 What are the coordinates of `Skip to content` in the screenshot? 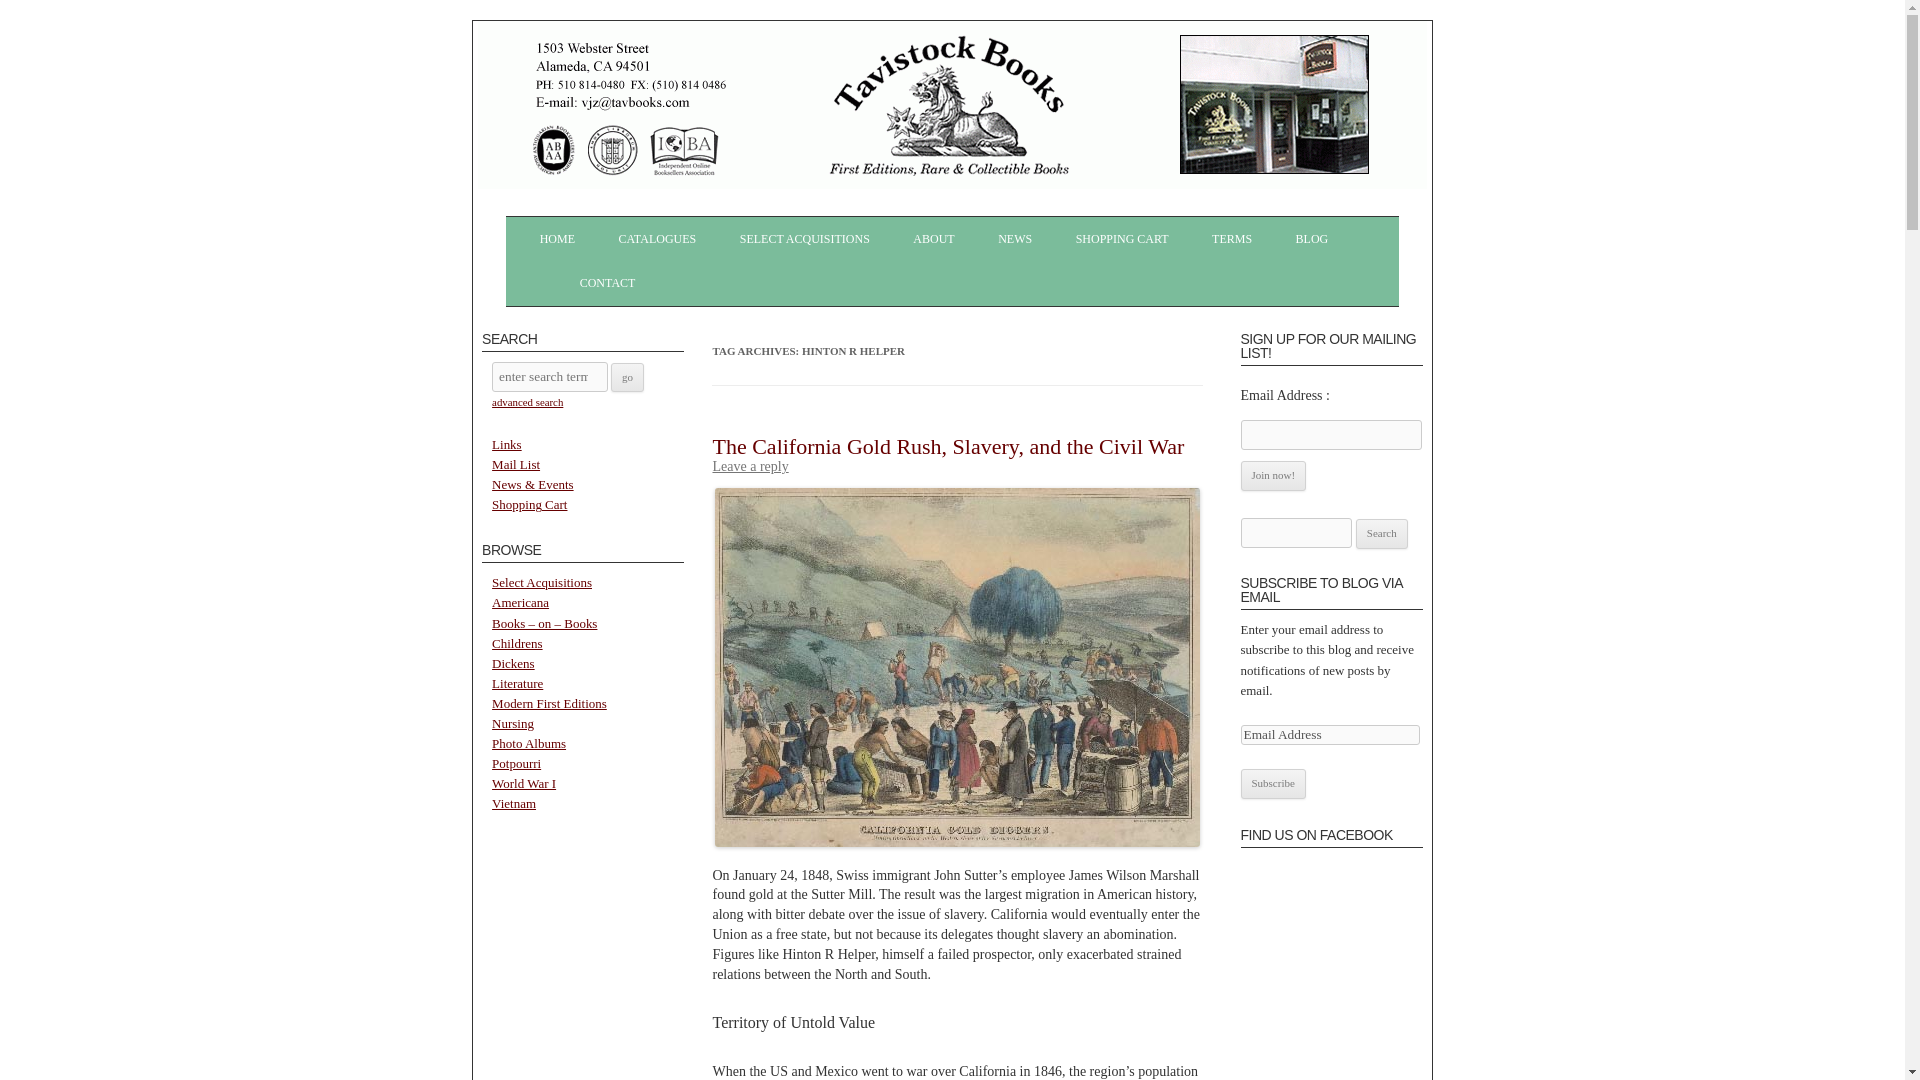 It's located at (994, 223).